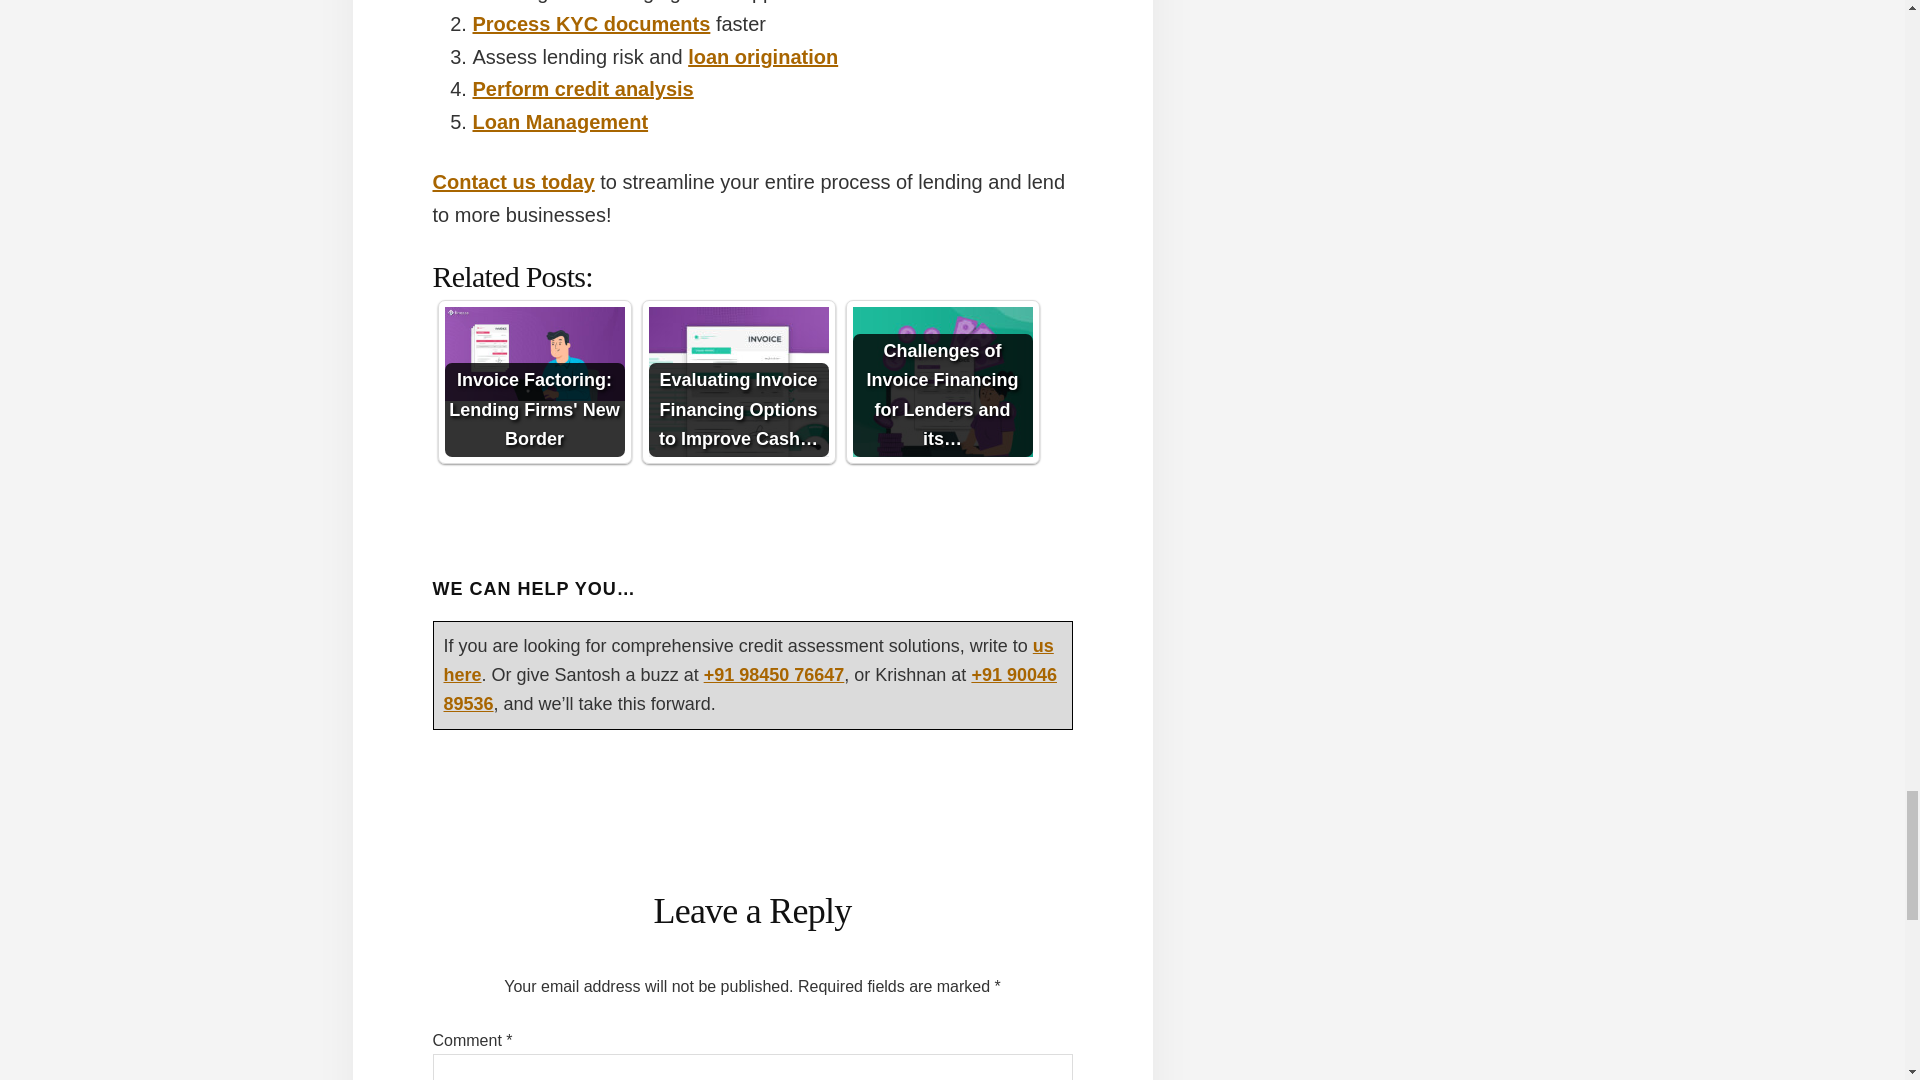 The height and width of the screenshot is (1080, 1920). Describe the element at coordinates (512, 182) in the screenshot. I see `Contact us today` at that location.